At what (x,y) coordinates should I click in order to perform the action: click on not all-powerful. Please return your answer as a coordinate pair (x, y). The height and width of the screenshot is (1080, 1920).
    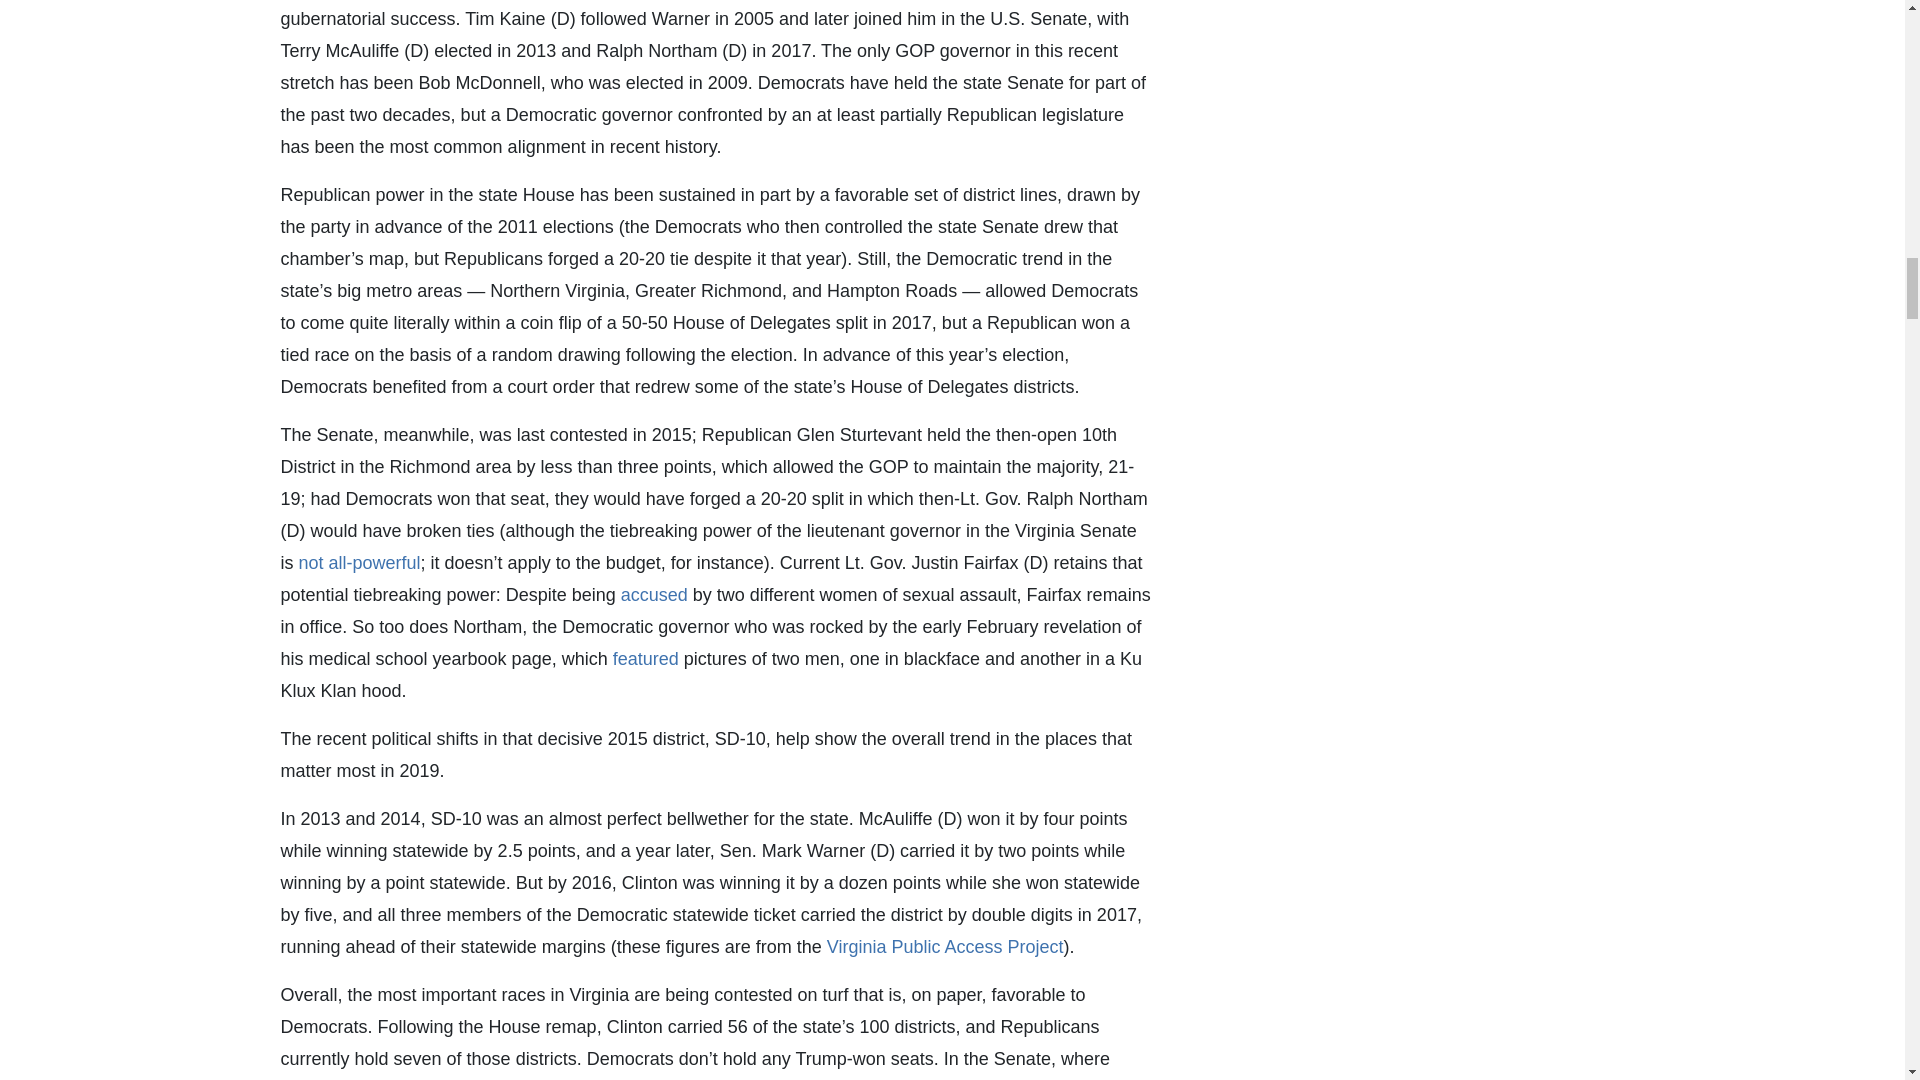
    Looking at the image, I should click on (358, 562).